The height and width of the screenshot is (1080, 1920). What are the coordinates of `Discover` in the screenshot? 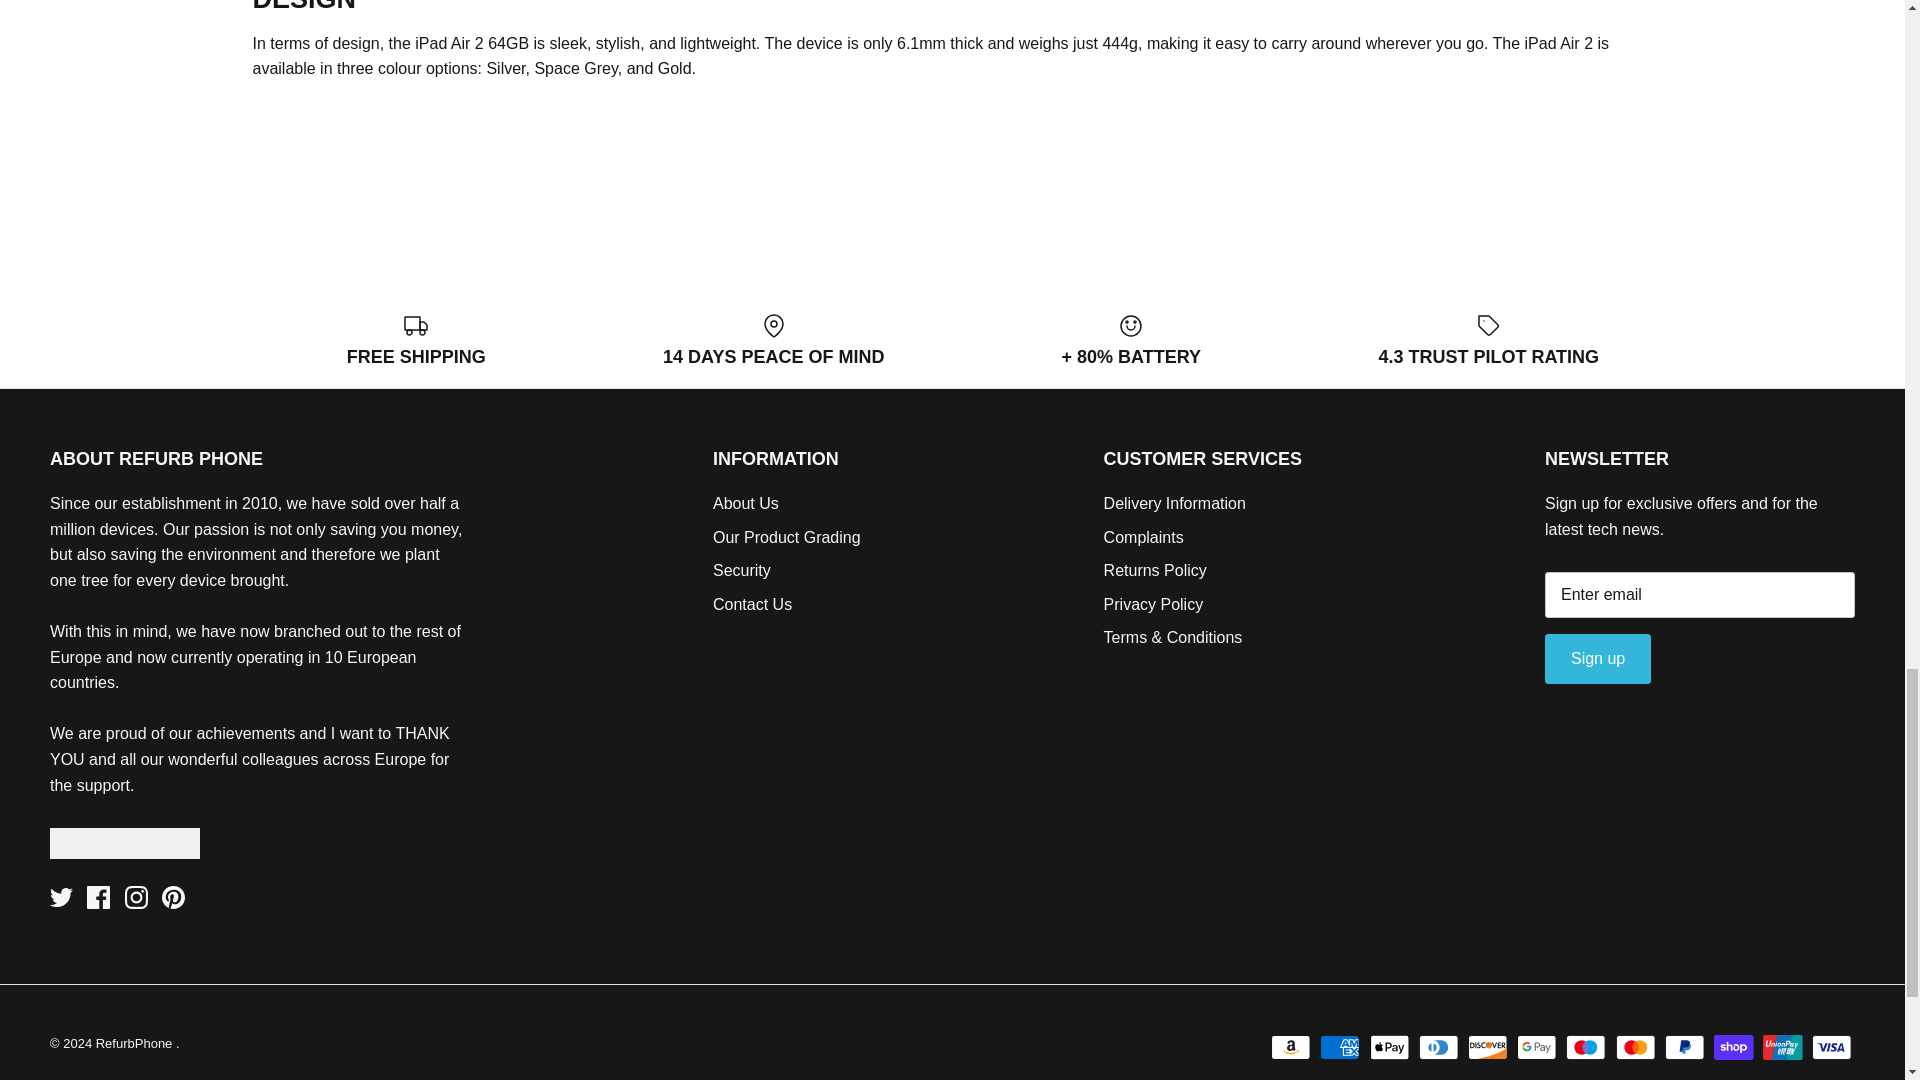 It's located at (1488, 1046).